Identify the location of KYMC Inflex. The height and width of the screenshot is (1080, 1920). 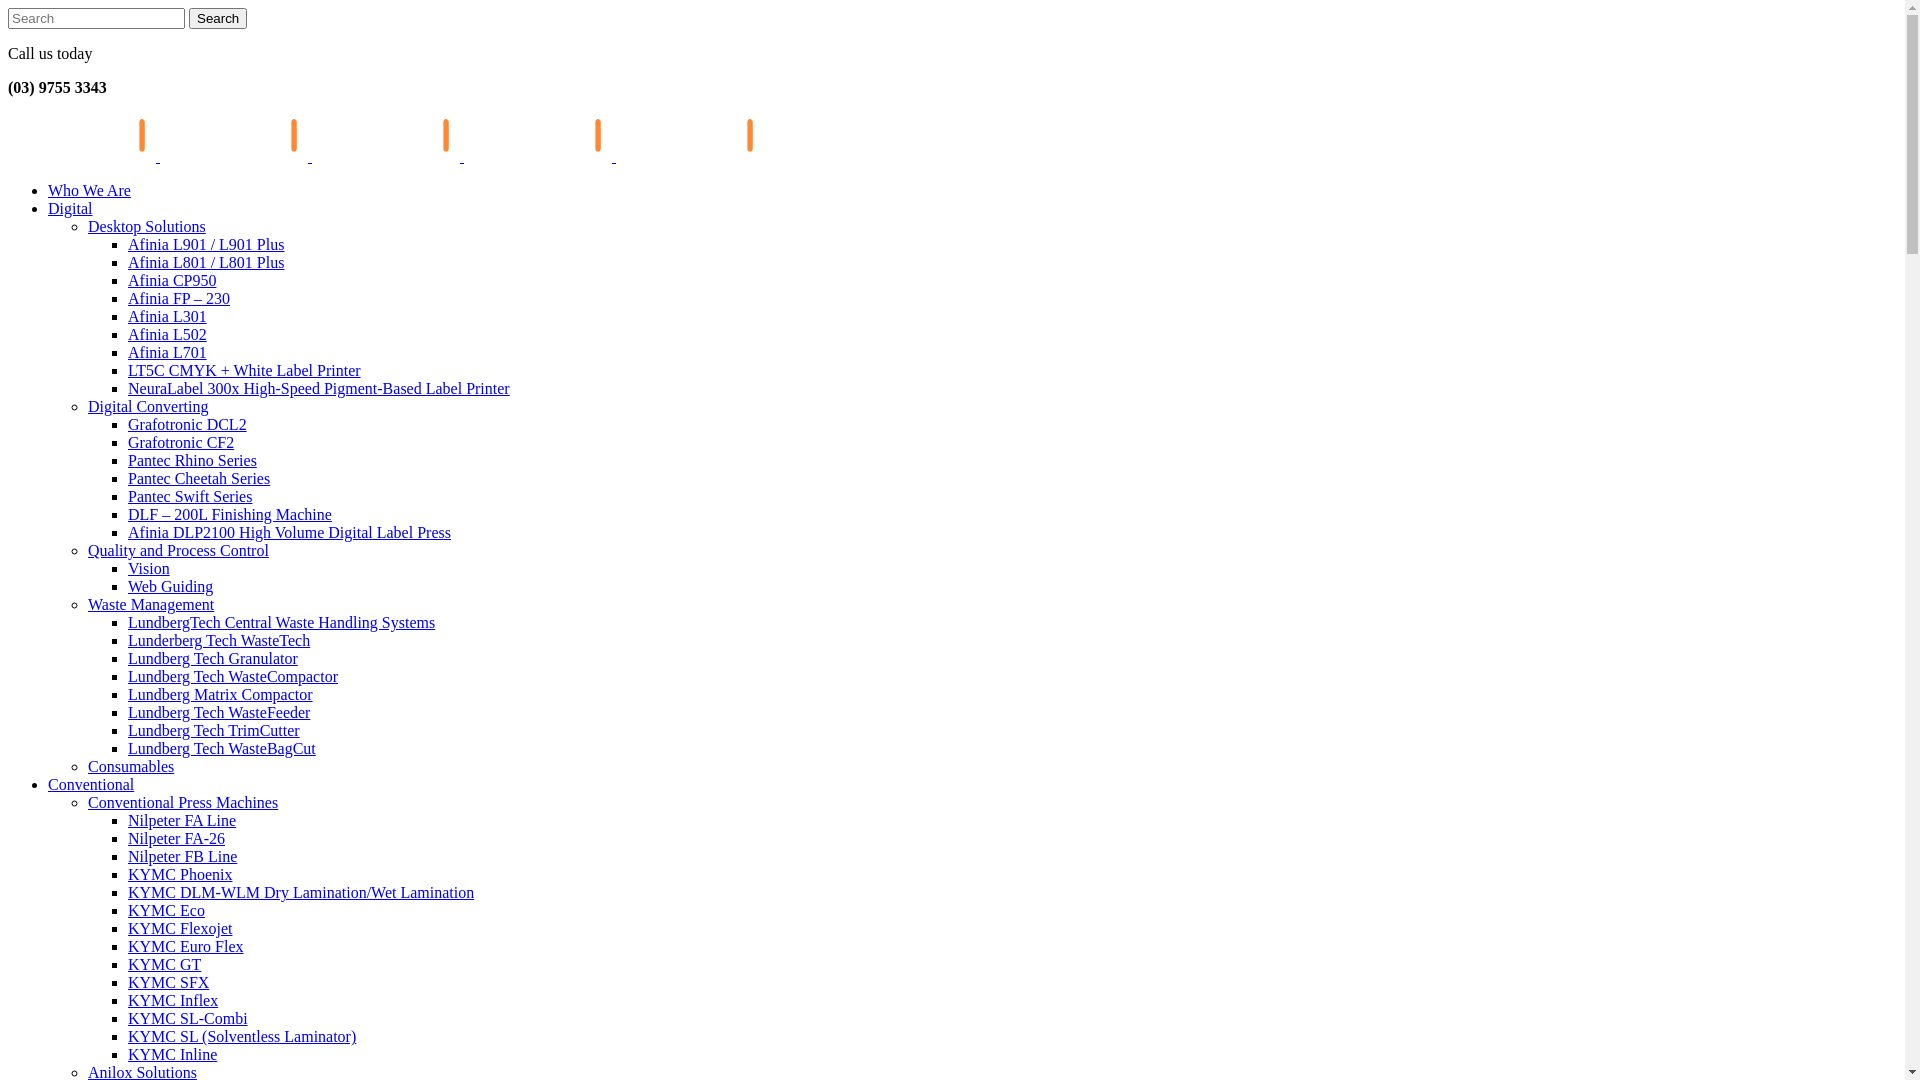
(173, 1000).